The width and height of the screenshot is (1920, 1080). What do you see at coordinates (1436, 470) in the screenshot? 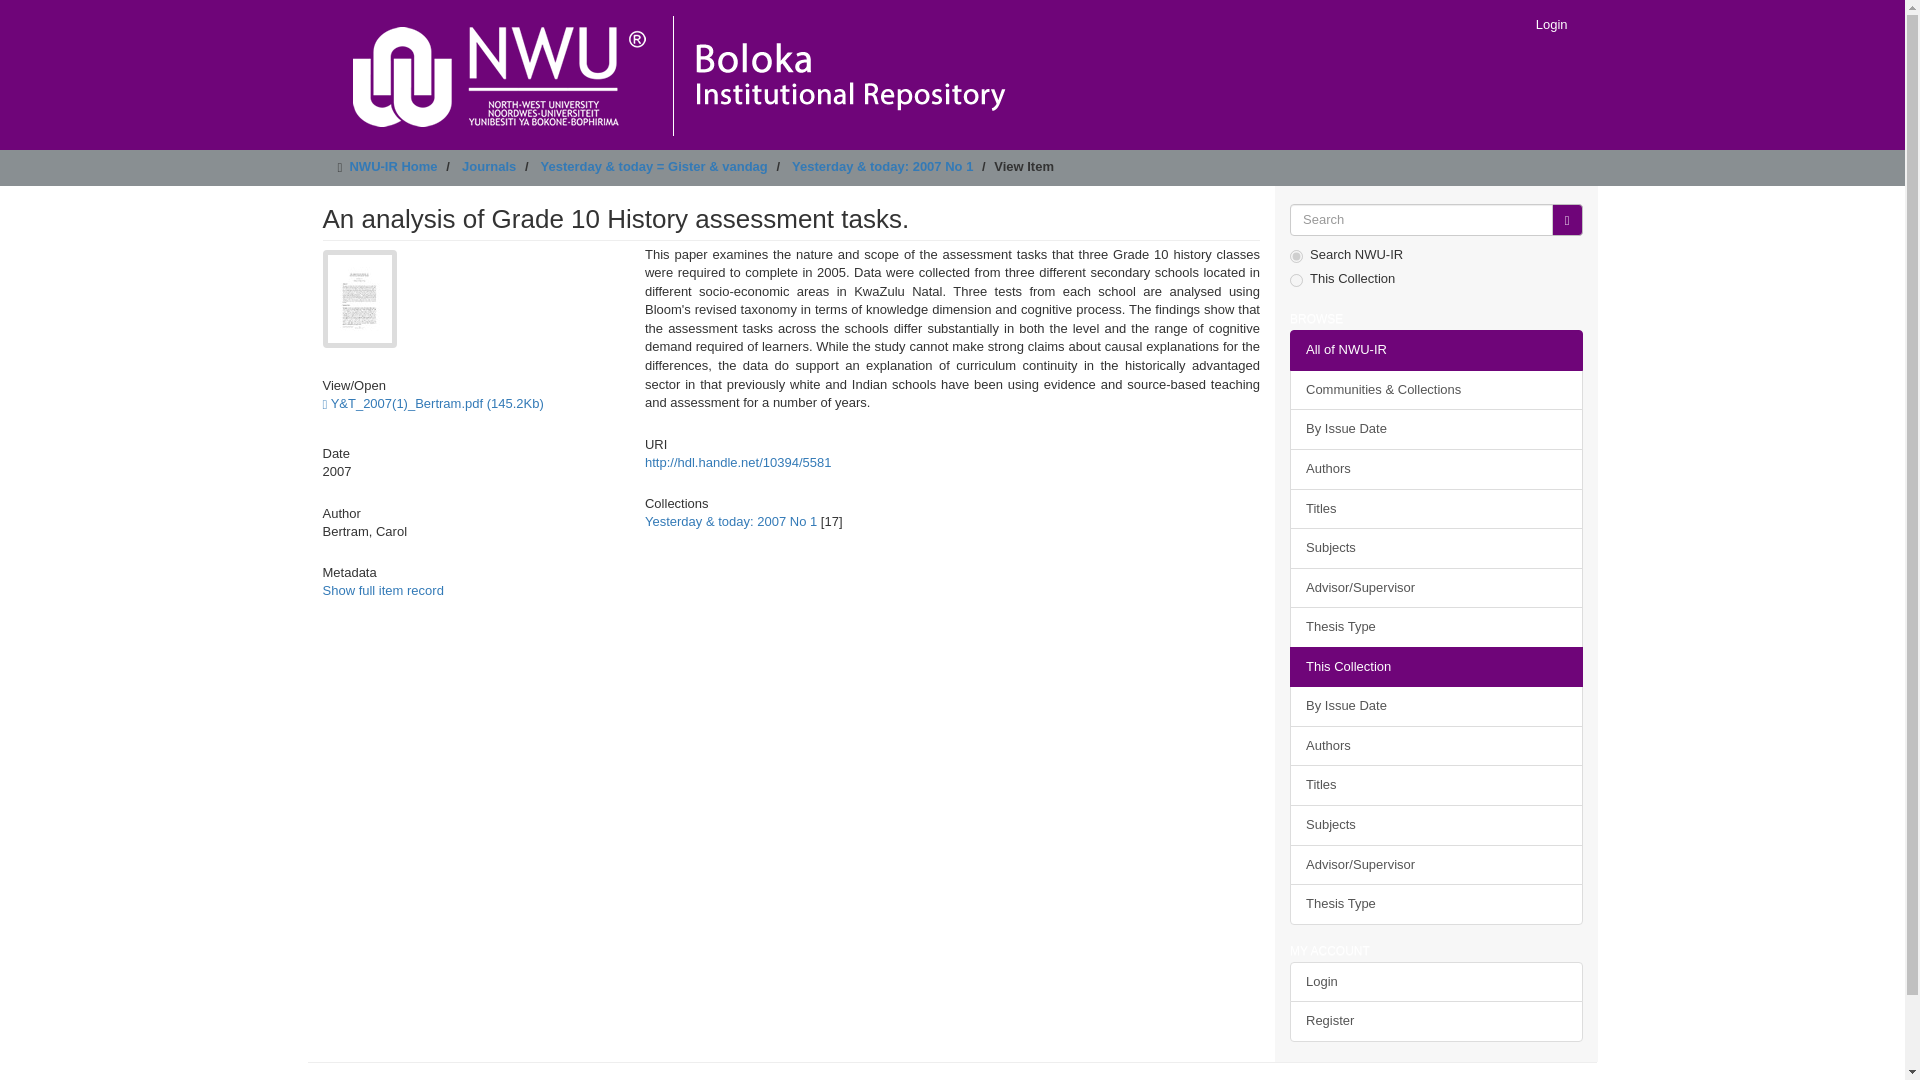
I see `Authors` at bounding box center [1436, 470].